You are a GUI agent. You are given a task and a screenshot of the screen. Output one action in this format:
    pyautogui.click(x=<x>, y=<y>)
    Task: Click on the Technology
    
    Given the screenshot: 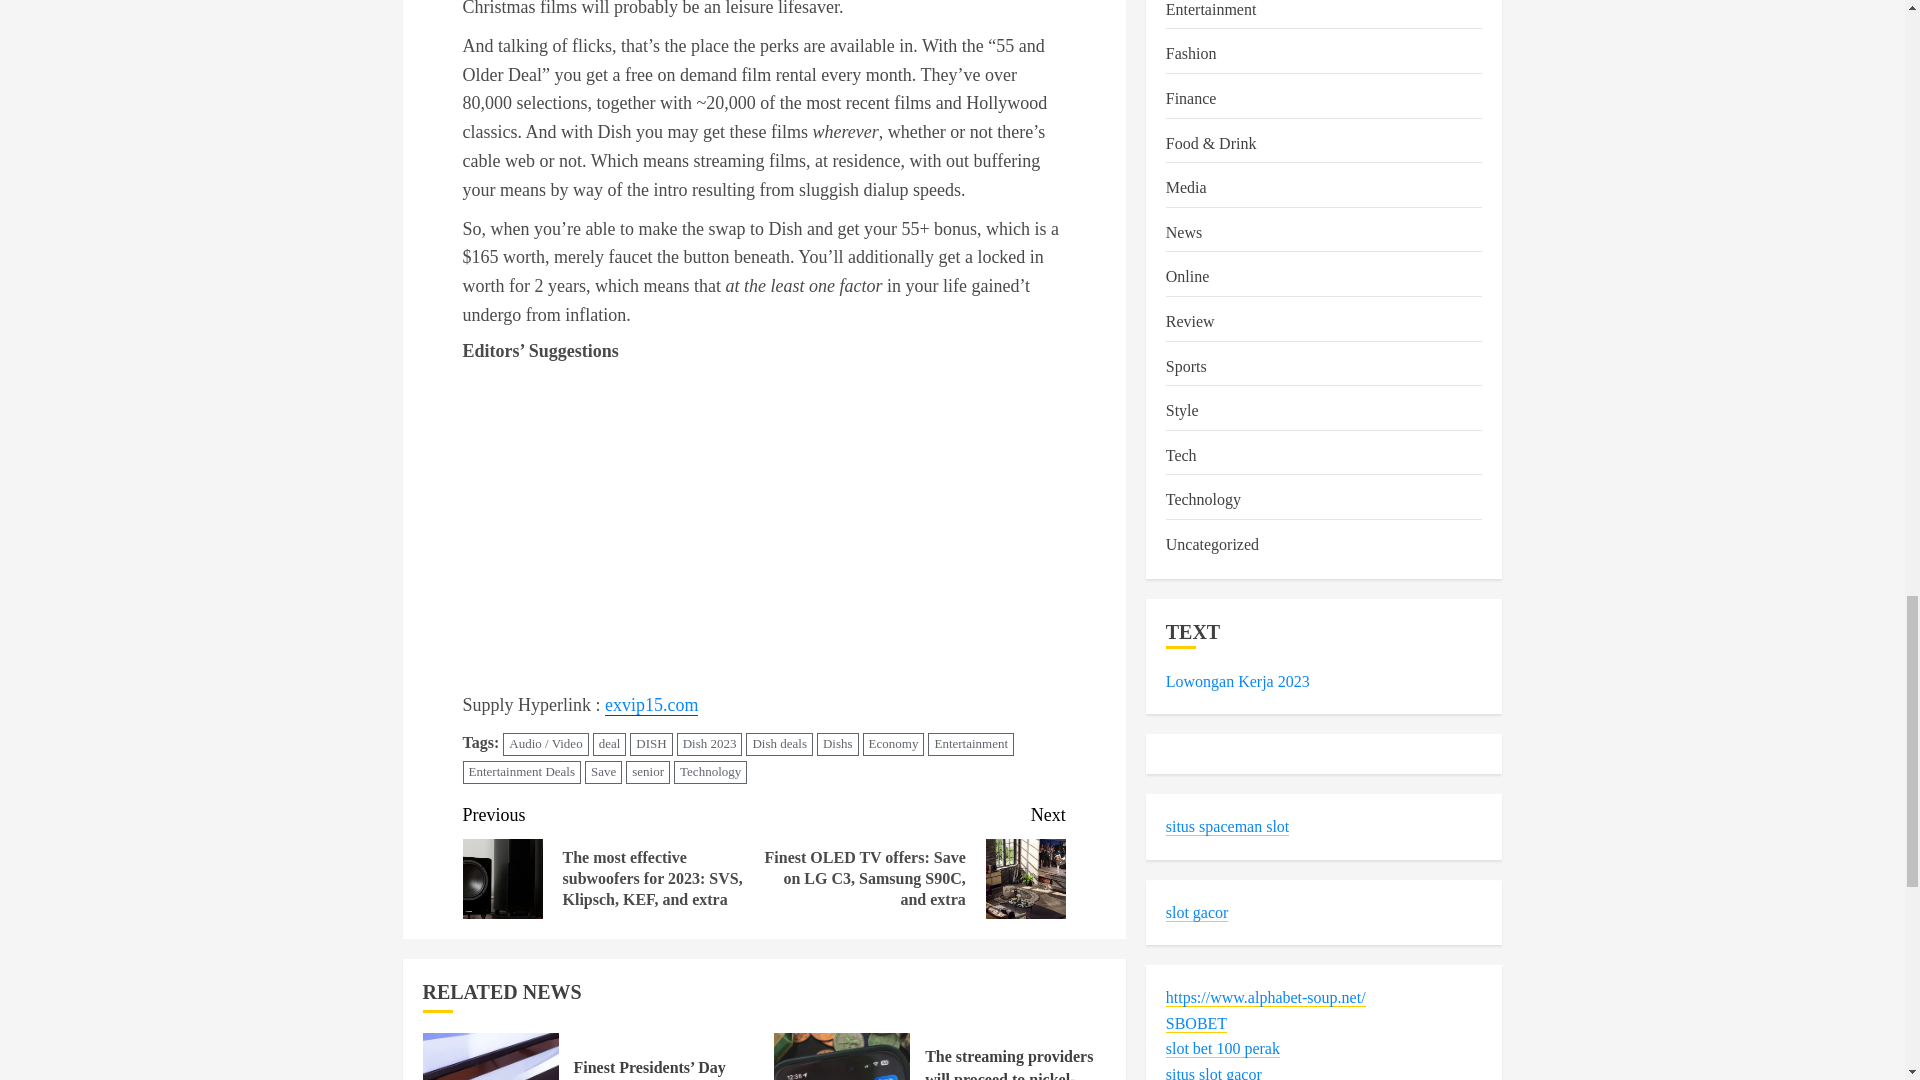 What is the action you would take?
    pyautogui.click(x=710, y=772)
    